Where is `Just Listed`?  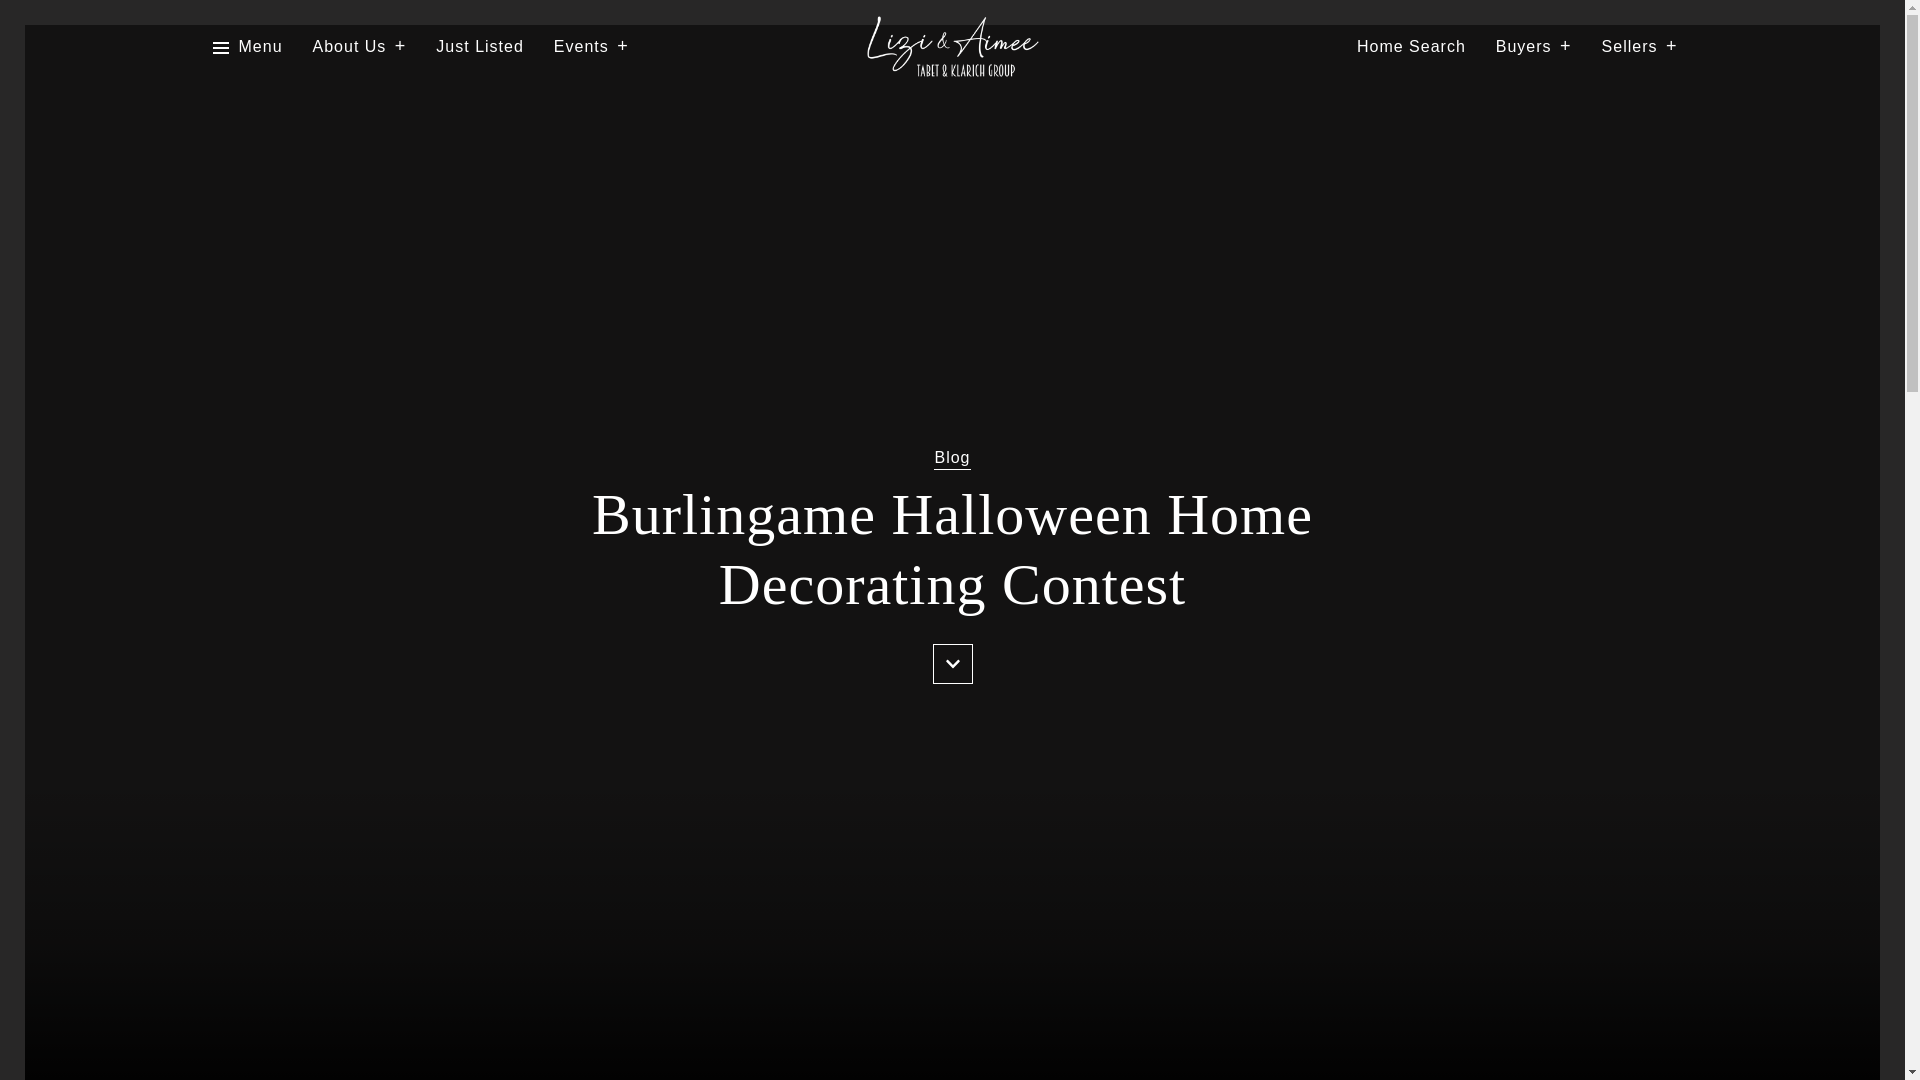
Just Listed is located at coordinates (478, 47).